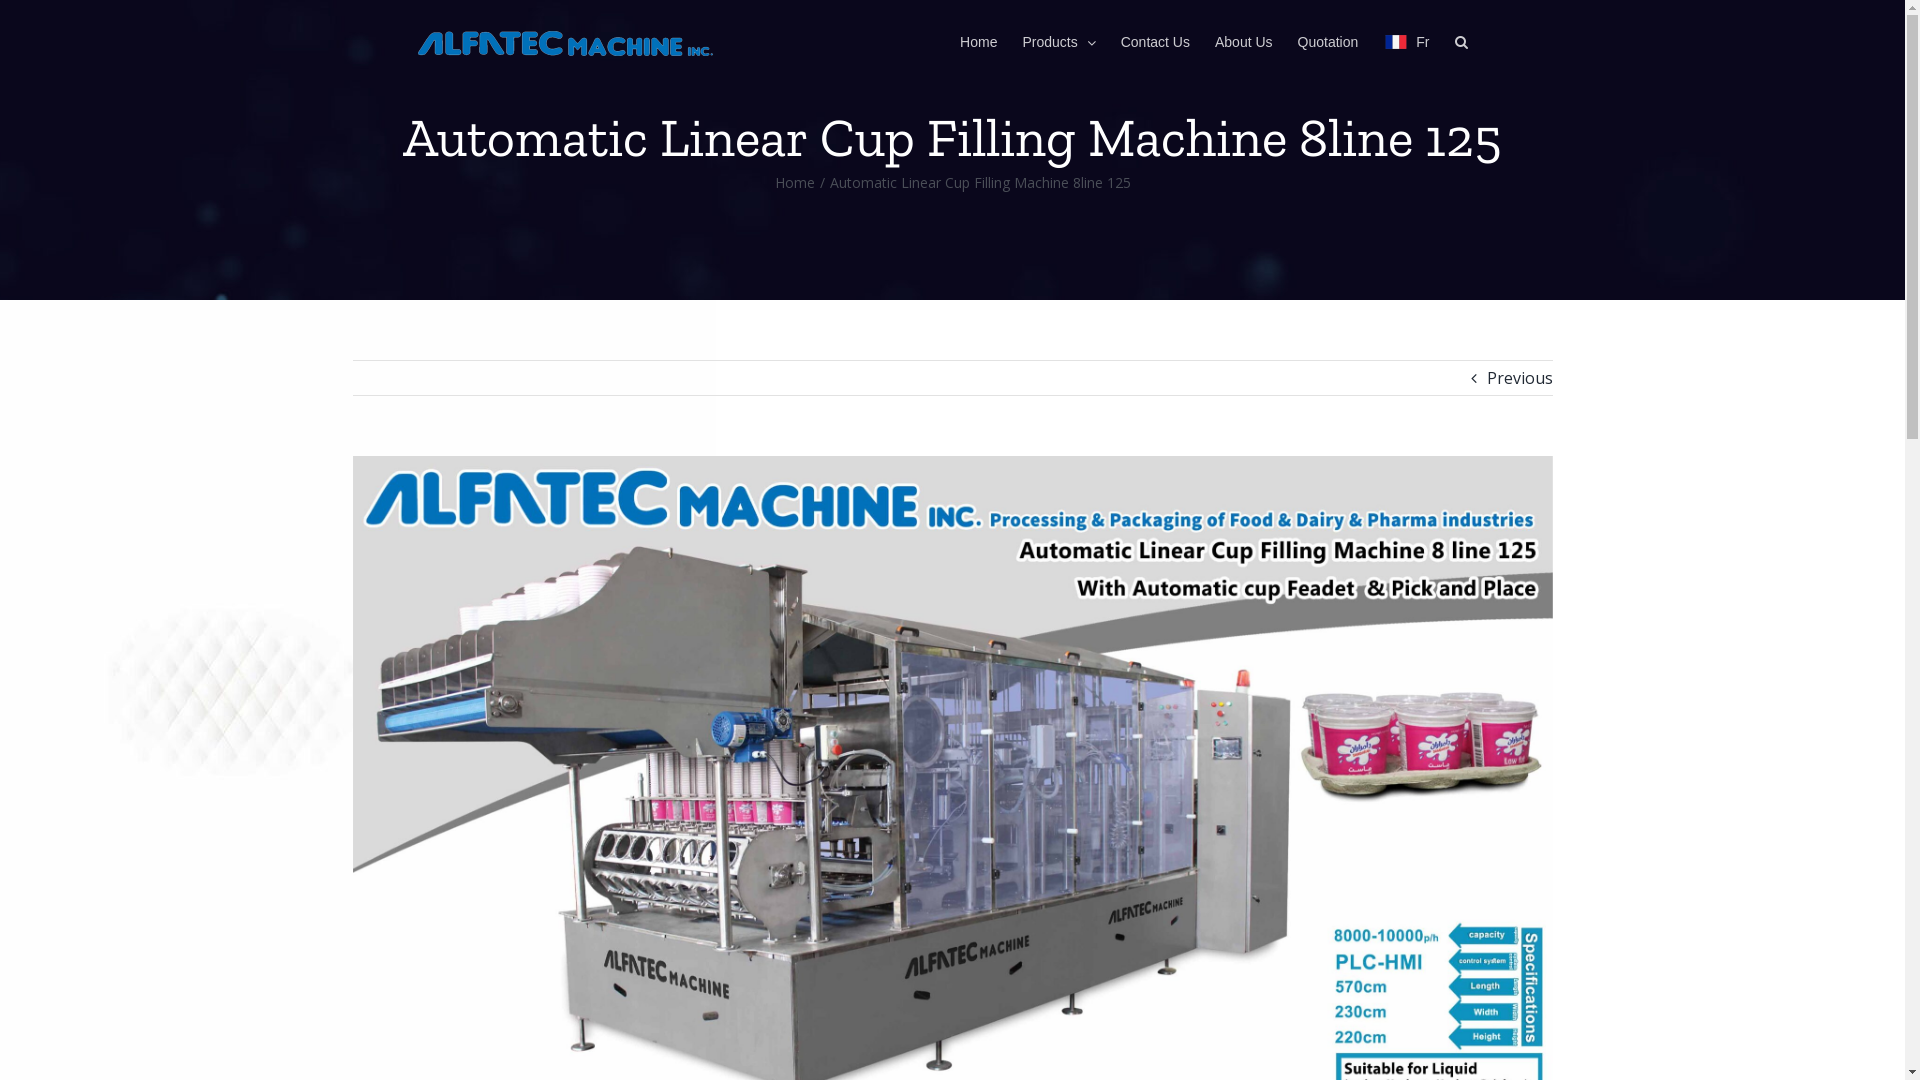 This screenshot has width=1920, height=1080. I want to click on Search, so click(1460, 42).